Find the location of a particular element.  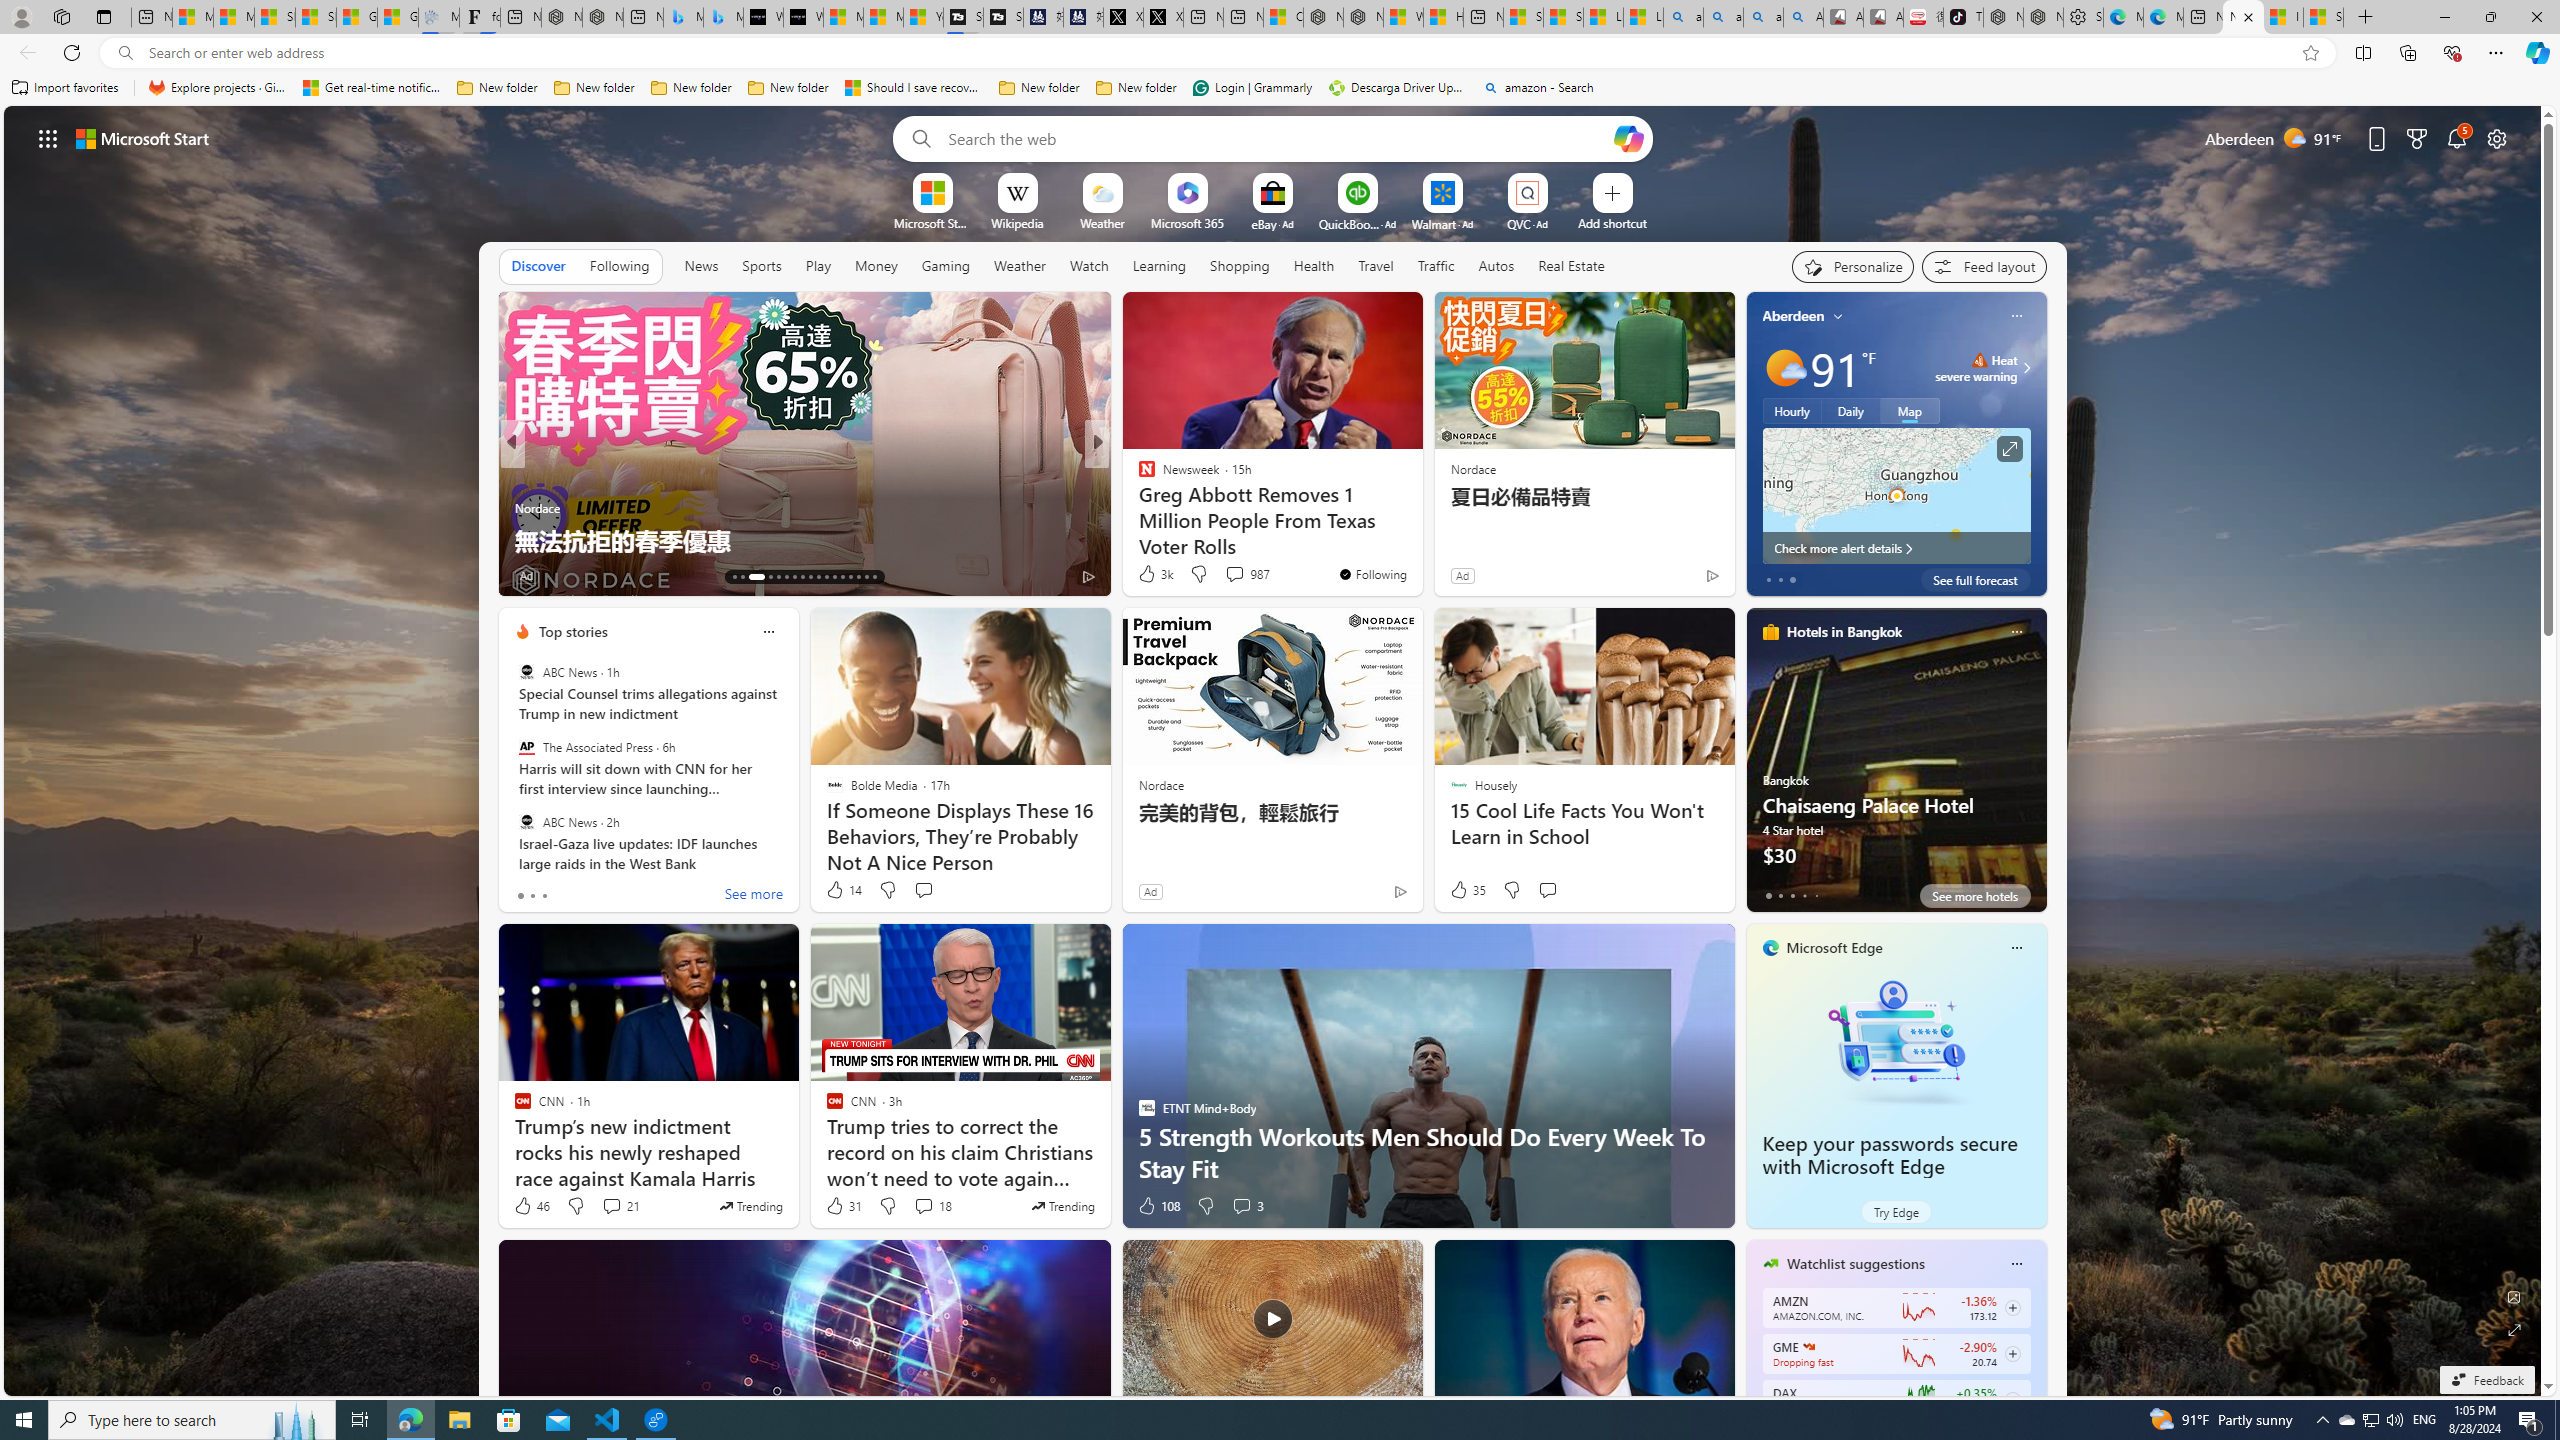

This story is trending is located at coordinates (1062, 1206).